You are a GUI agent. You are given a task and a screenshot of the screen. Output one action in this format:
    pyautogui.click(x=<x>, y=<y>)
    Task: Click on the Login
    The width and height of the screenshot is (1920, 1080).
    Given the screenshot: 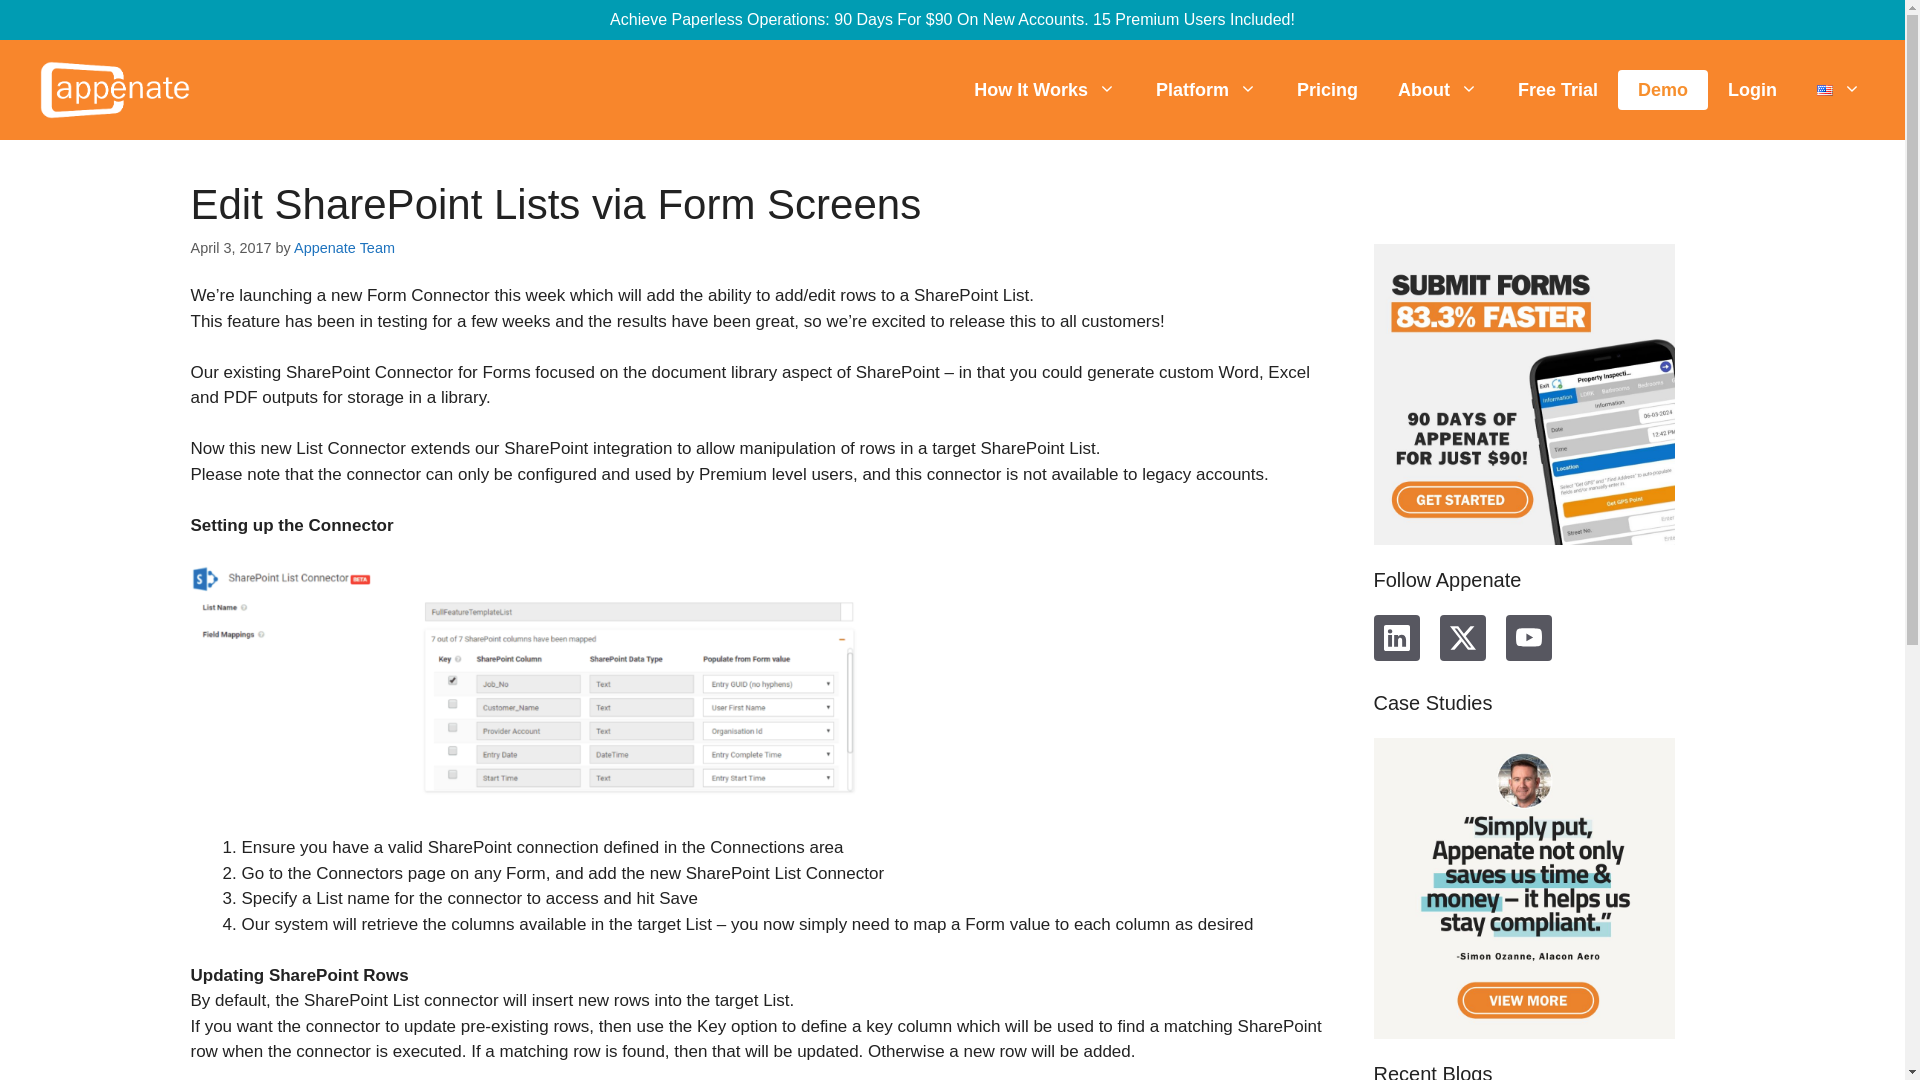 What is the action you would take?
    pyautogui.click(x=1752, y=90)
    